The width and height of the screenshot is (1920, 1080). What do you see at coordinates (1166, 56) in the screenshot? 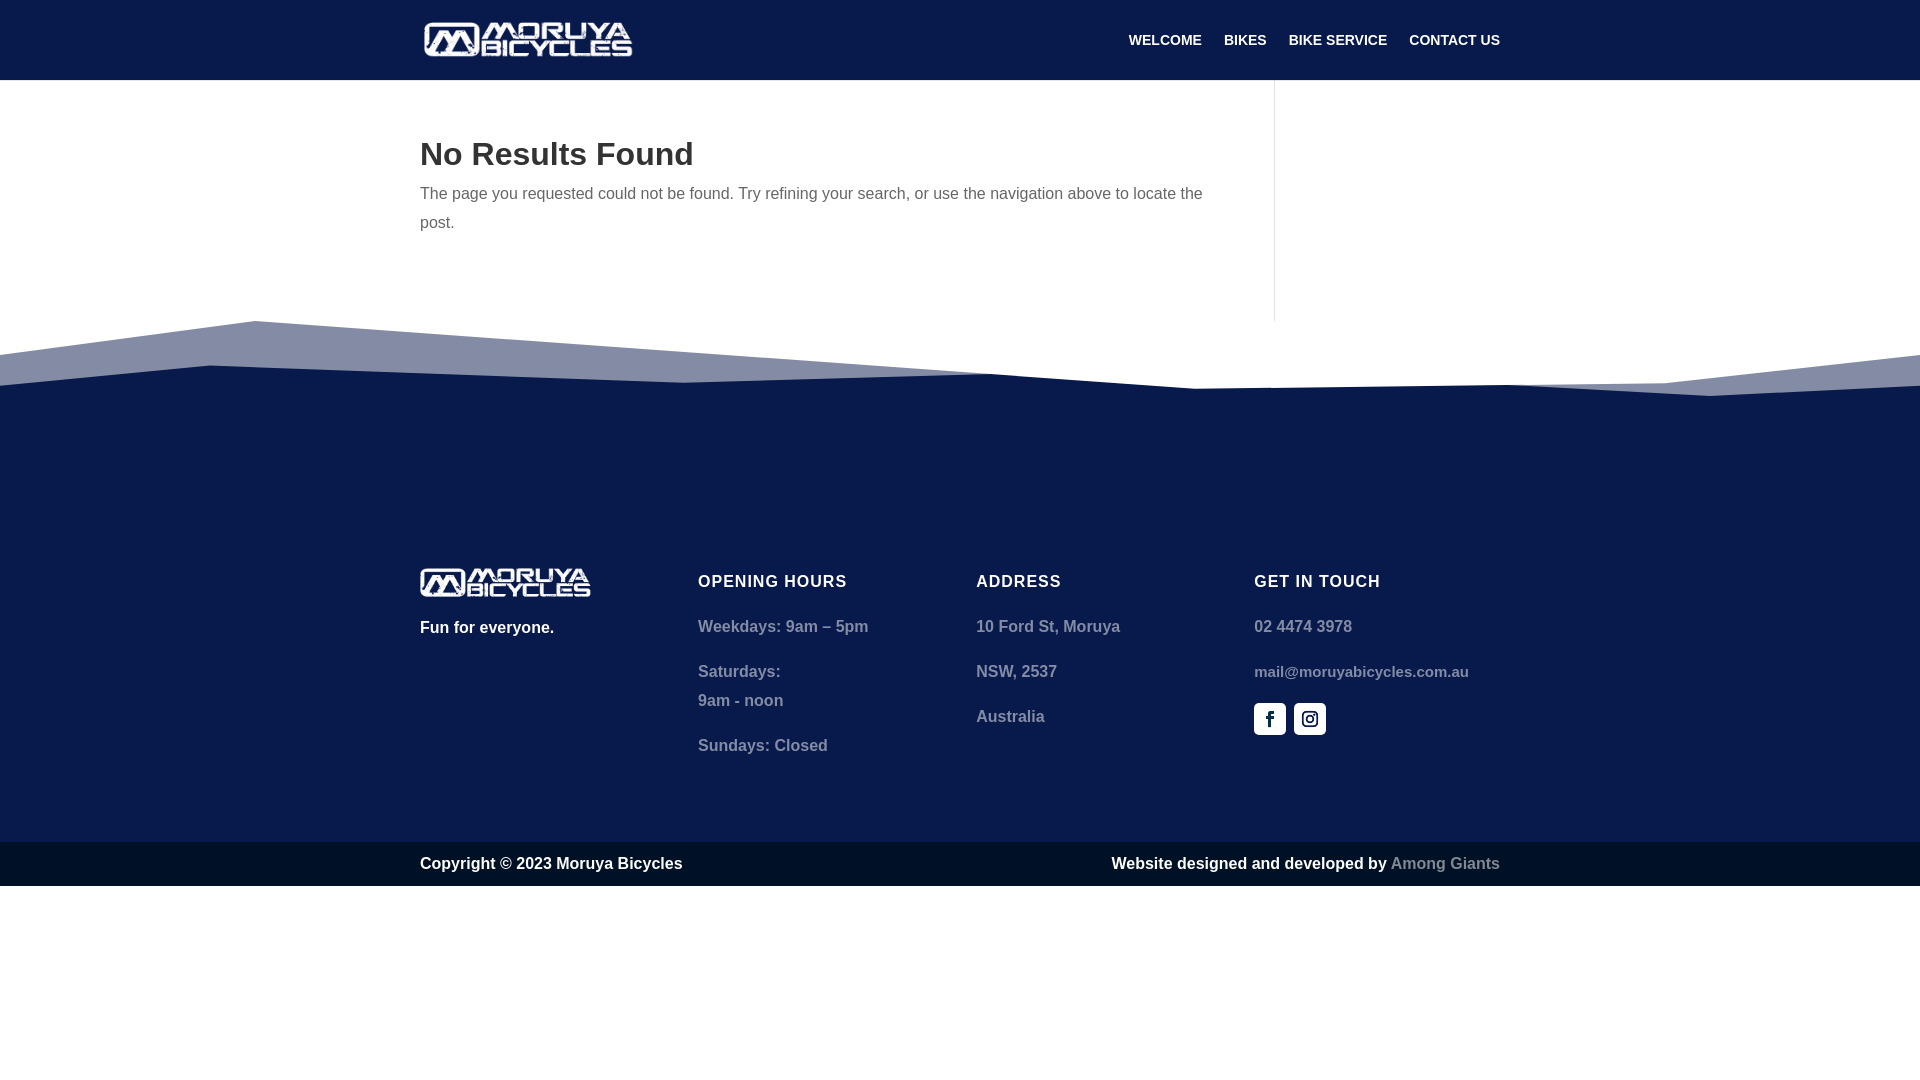
I see `WELCOME` at bounding box center [1166, 56].